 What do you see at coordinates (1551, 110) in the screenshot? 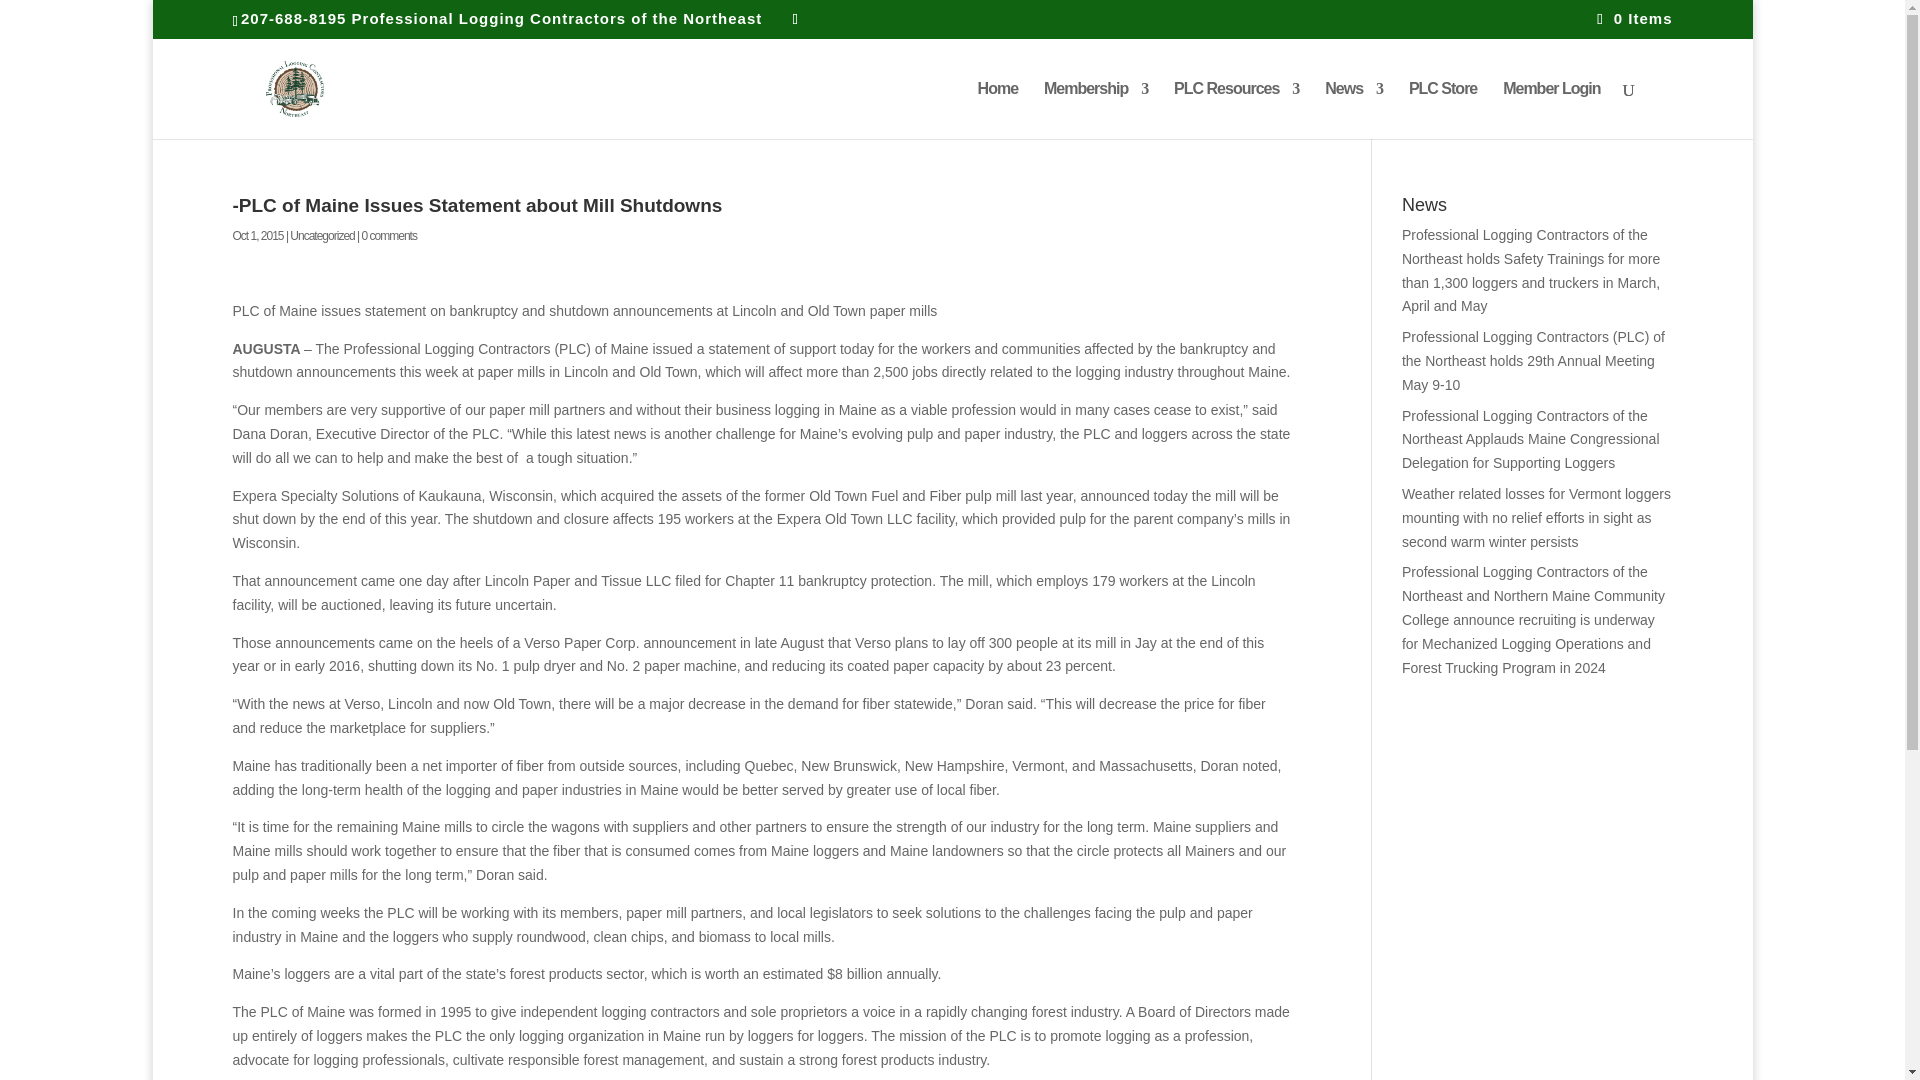
I see `Member Login` at bounding box center [1551, 110].